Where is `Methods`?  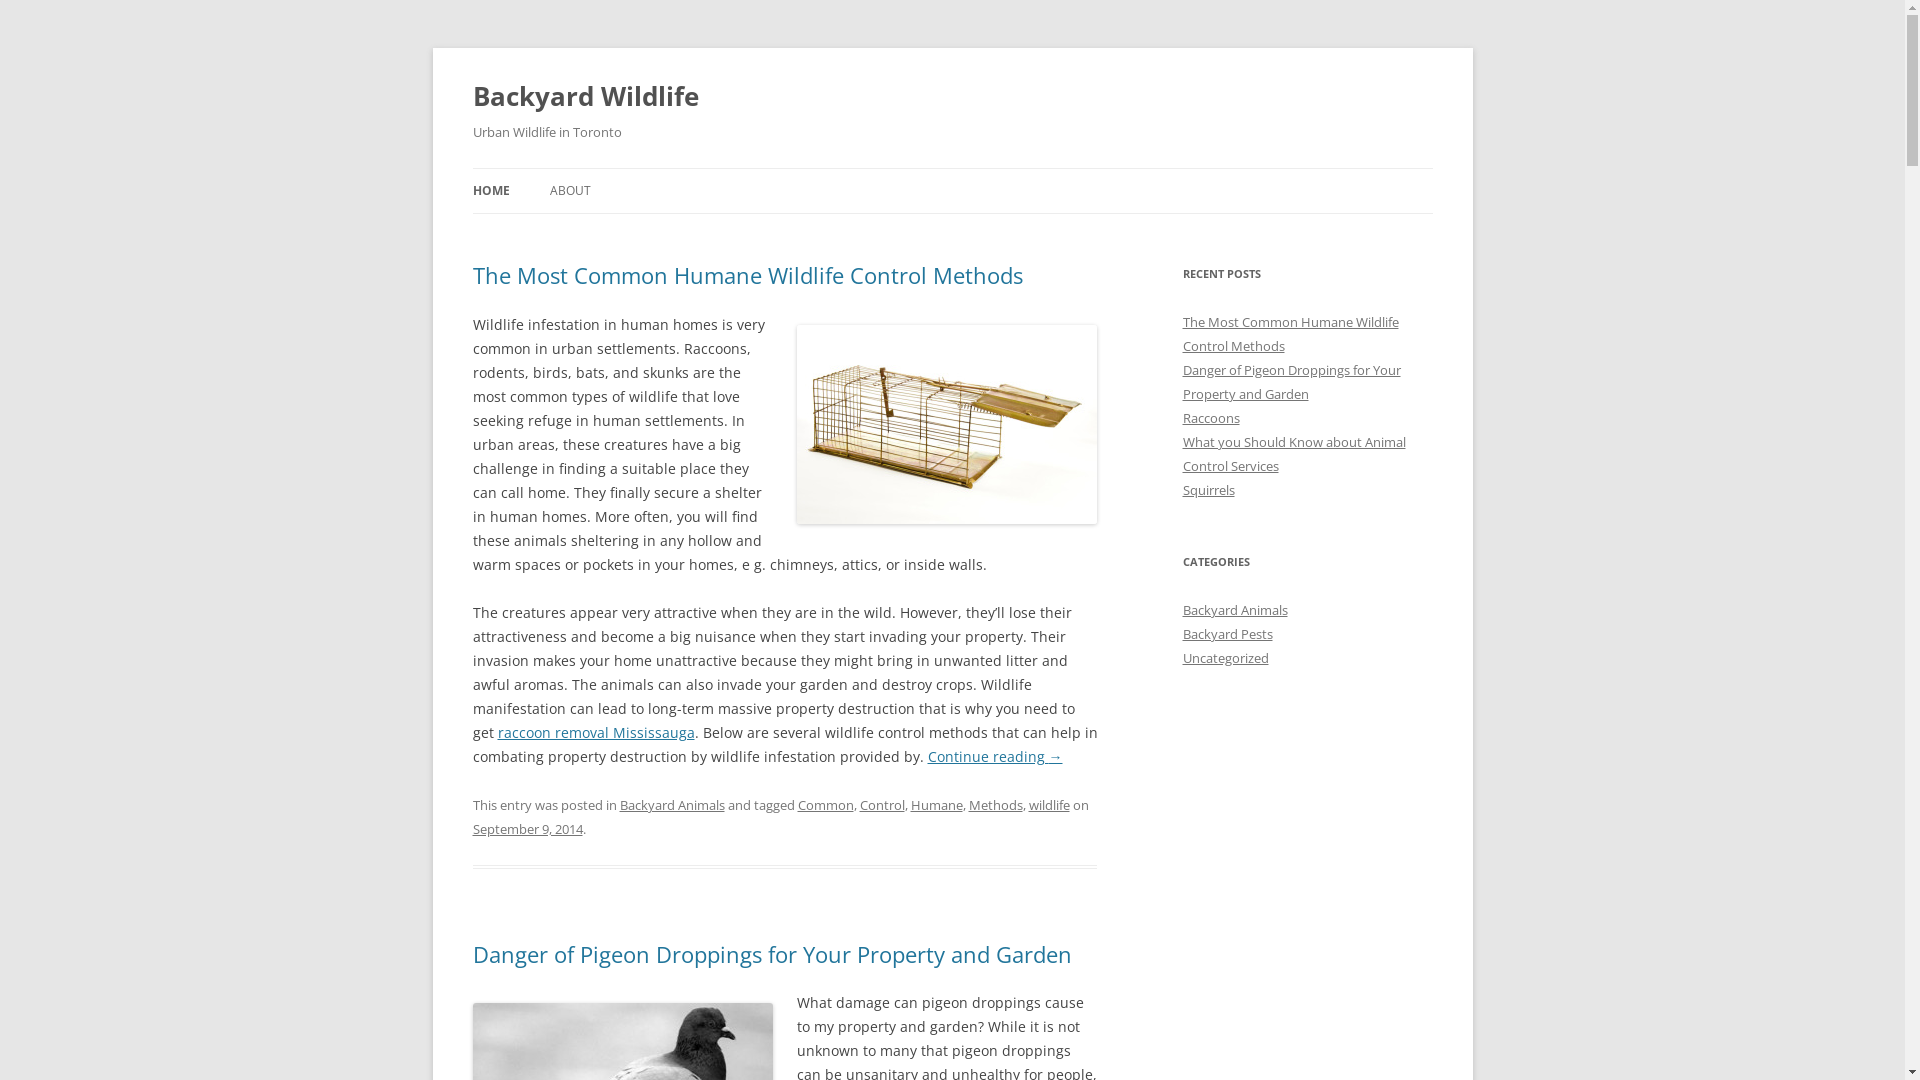 Methods is located at coordinates (995, 805).